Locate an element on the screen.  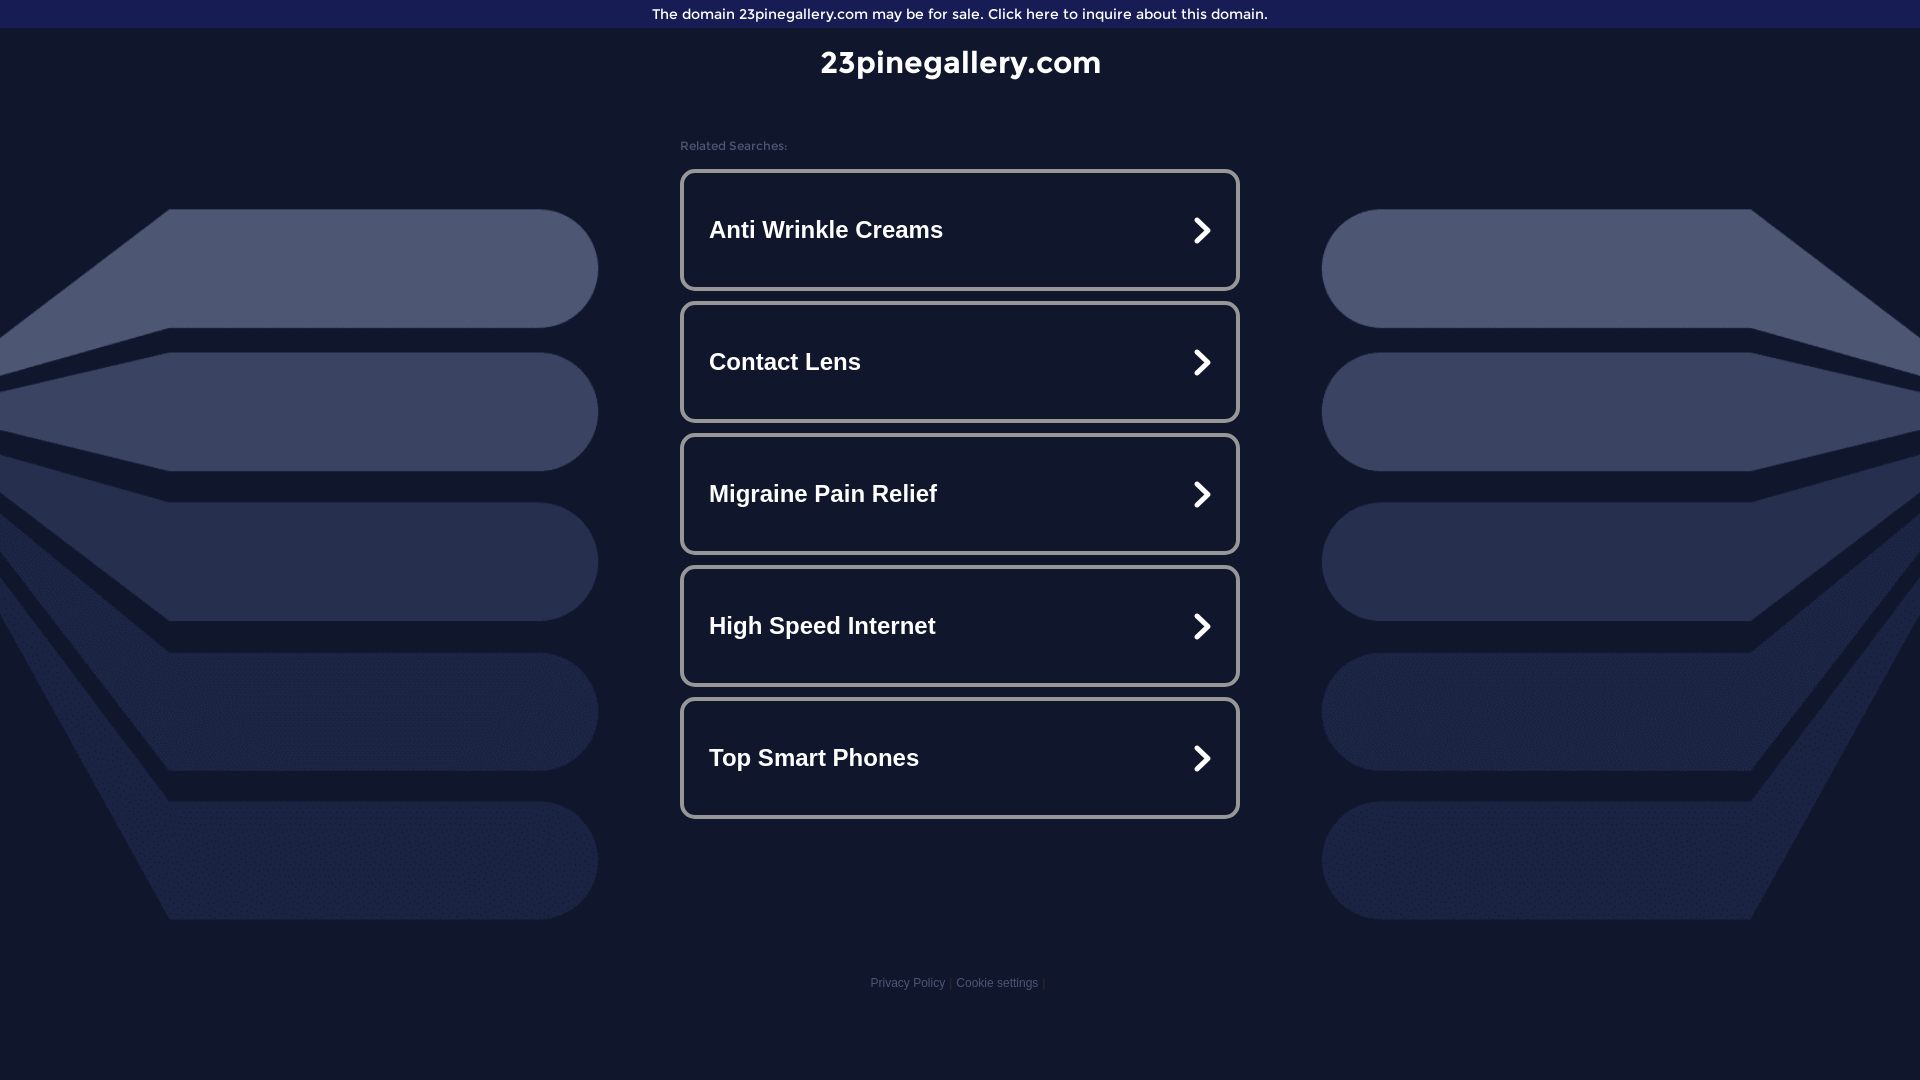
Anti Wrinkle Creams is located at coordinates (960, 230).